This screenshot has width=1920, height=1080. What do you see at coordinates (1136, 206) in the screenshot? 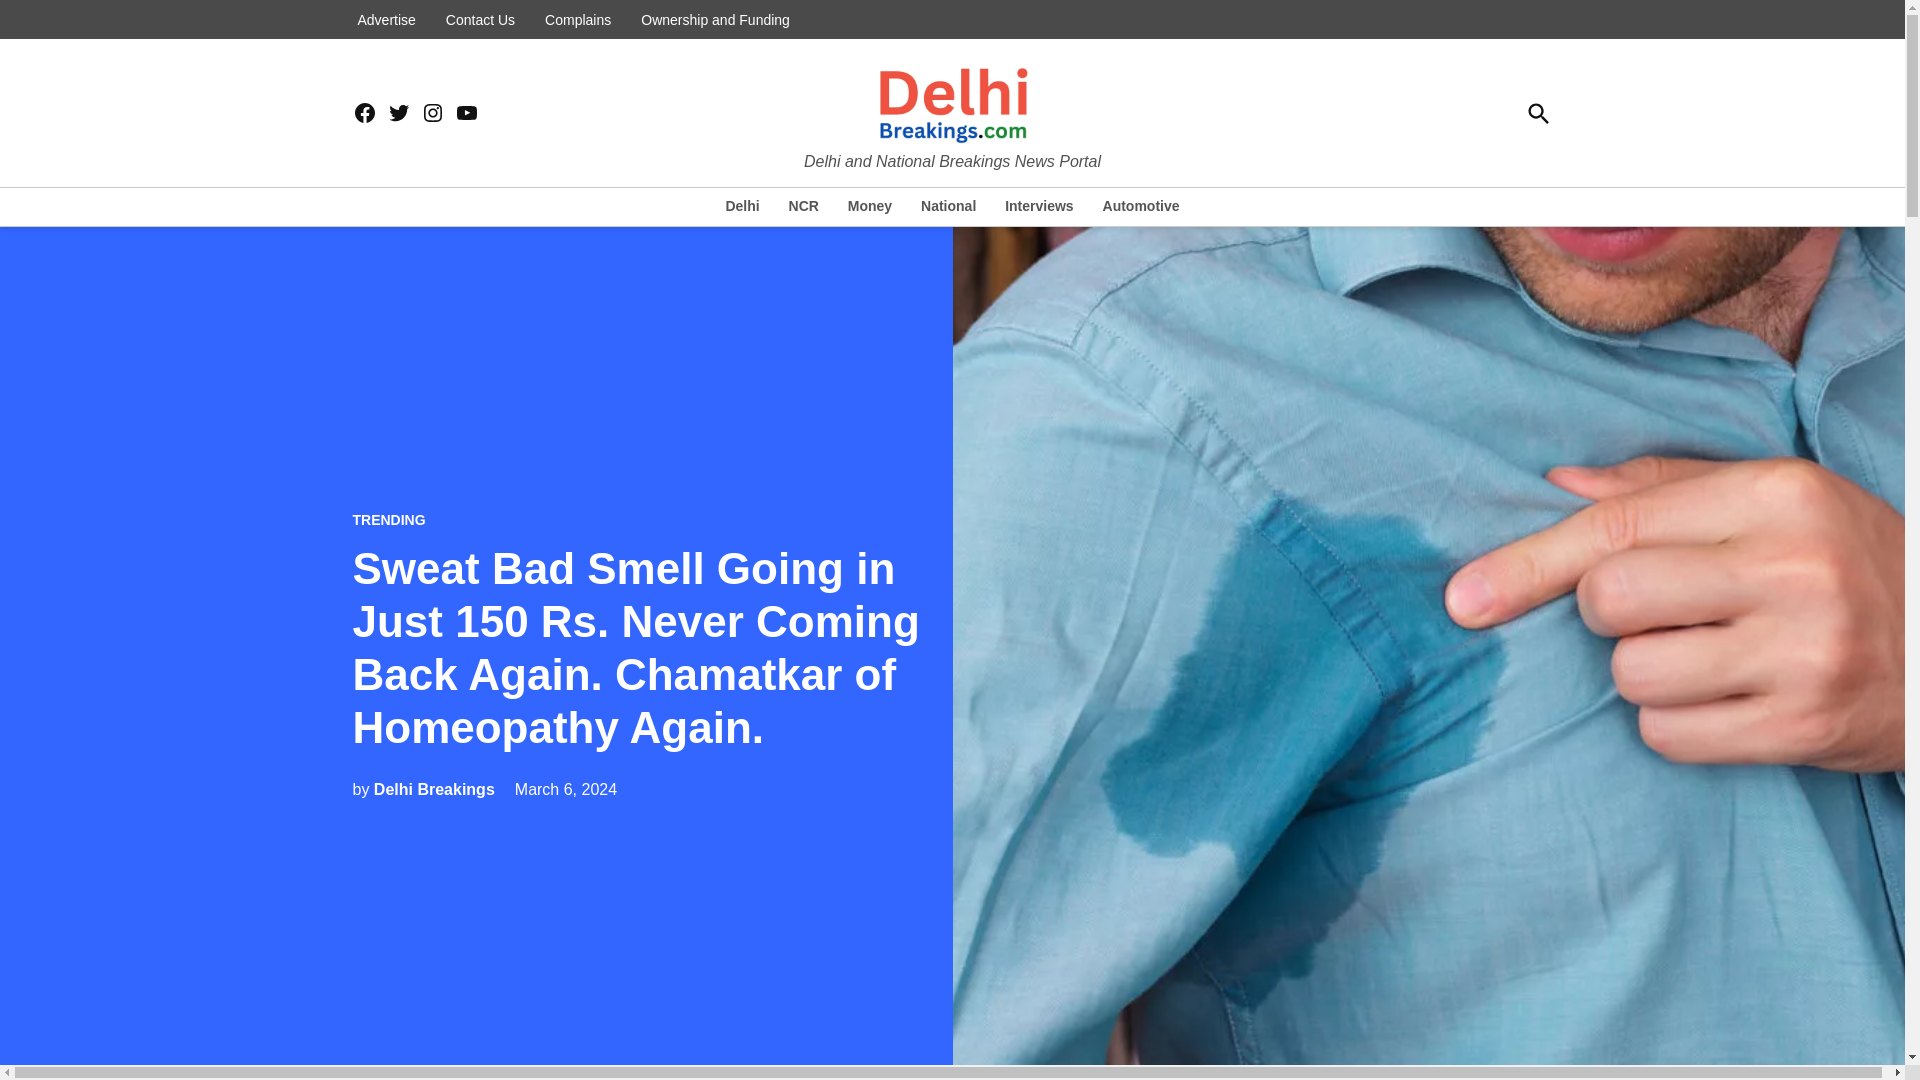
I see `Automotive` at bounding box center [1136, 206].